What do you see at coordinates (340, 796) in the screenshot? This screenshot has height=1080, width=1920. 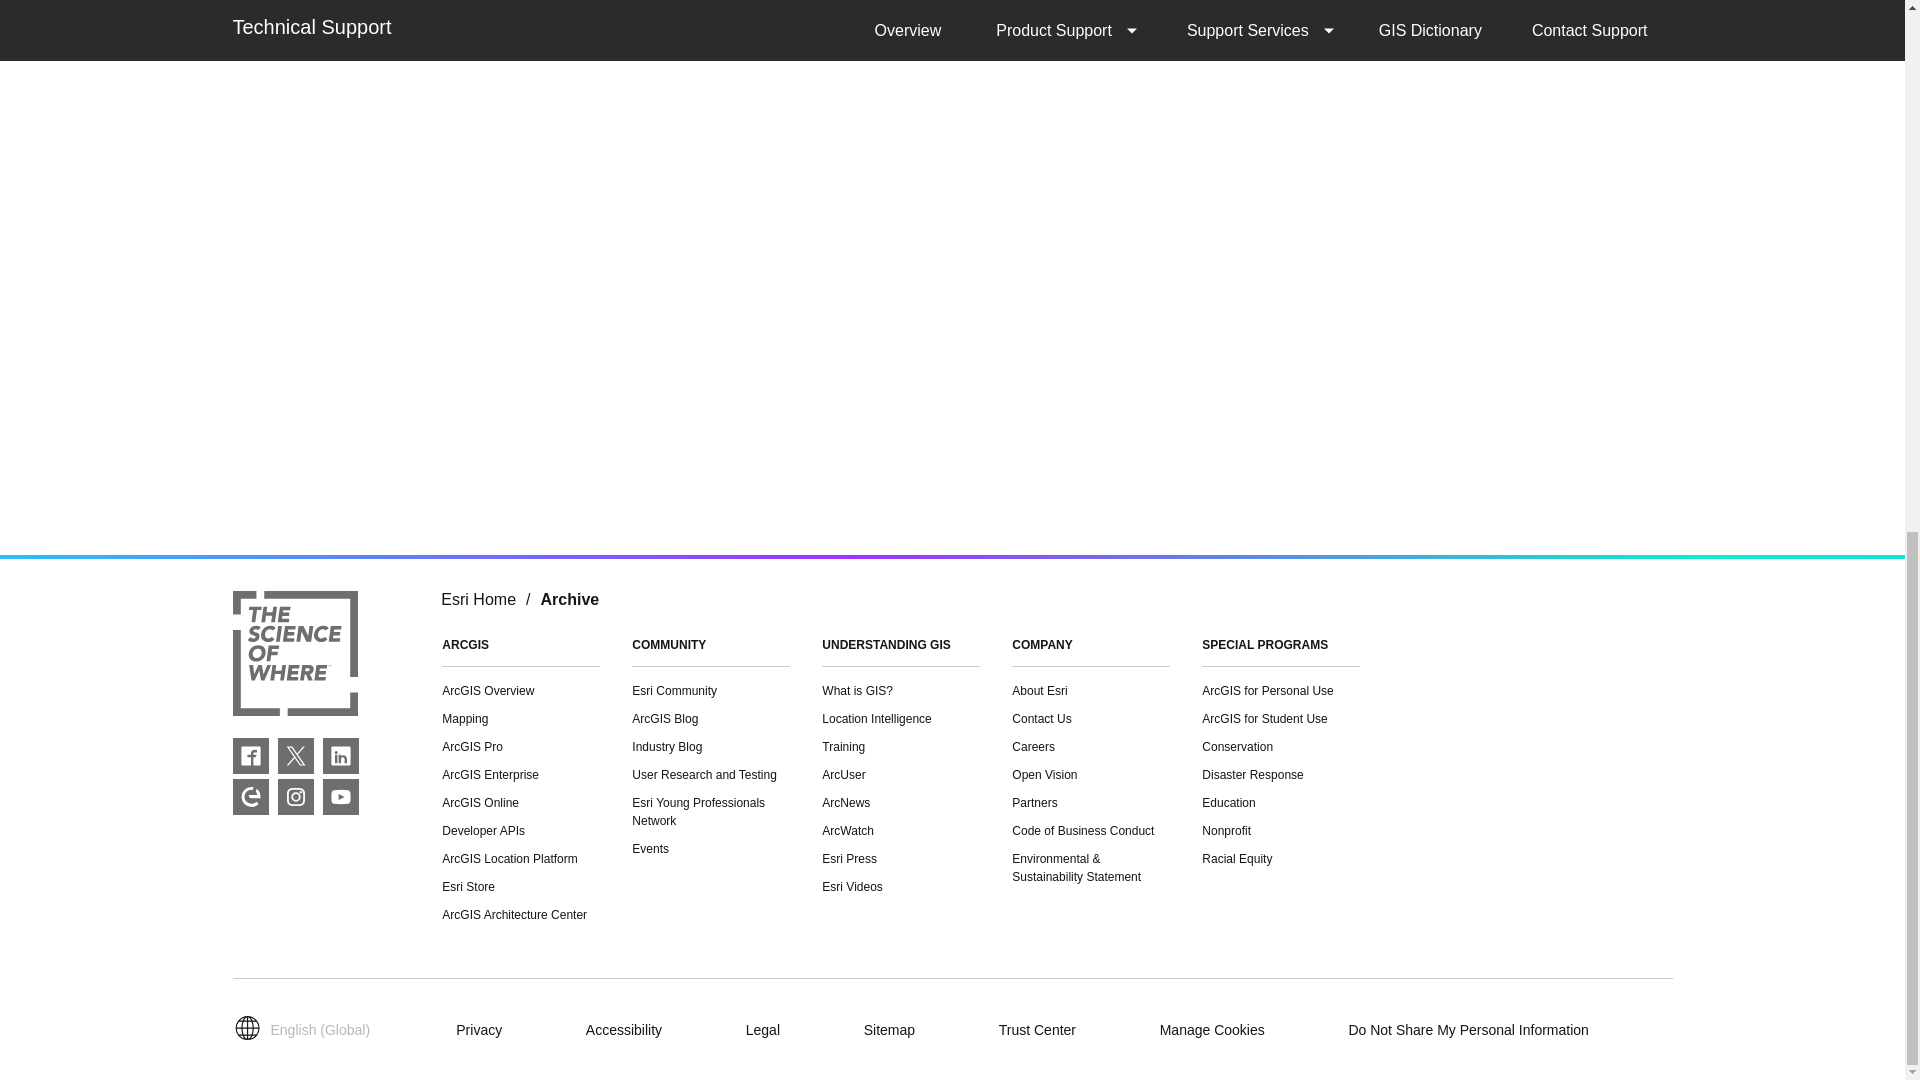 I see `YouTube` at bounding box center [340, 796].